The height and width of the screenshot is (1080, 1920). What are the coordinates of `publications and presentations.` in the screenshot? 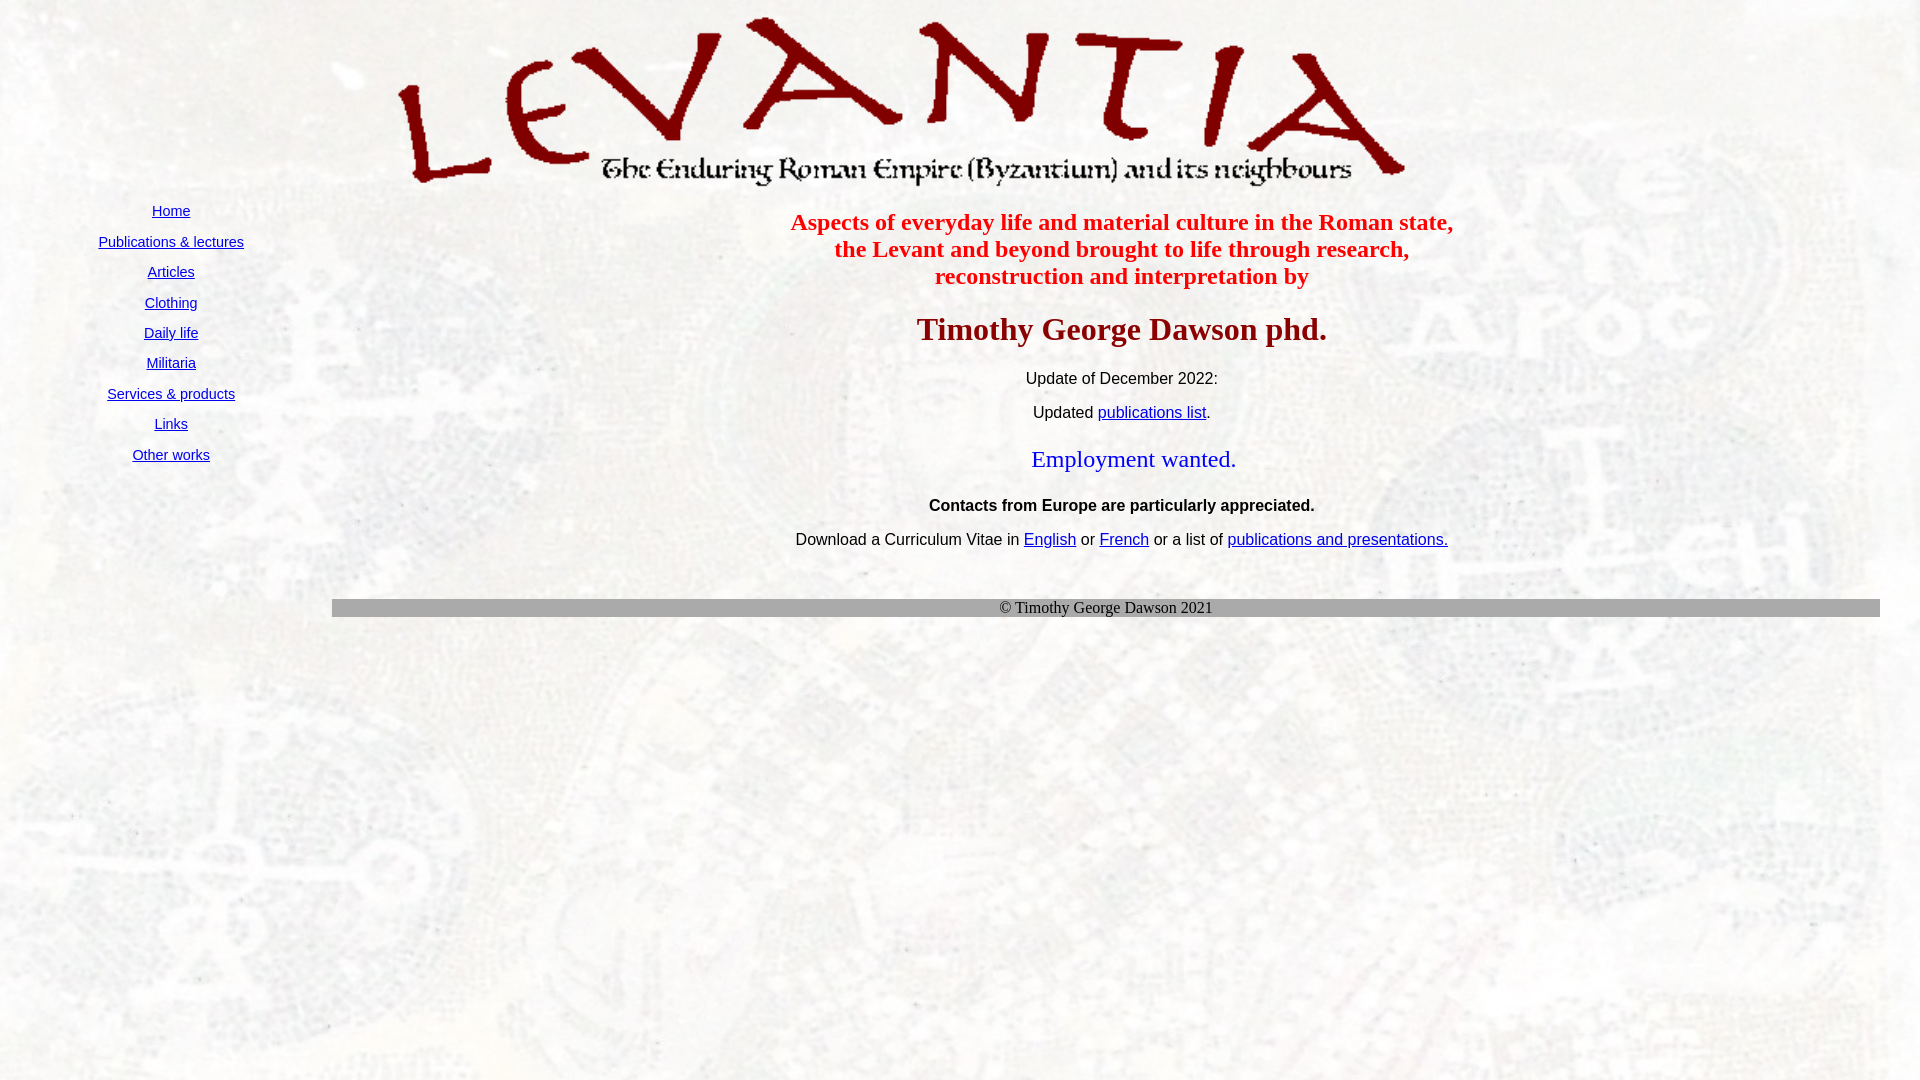 It's located at (1338, 540).